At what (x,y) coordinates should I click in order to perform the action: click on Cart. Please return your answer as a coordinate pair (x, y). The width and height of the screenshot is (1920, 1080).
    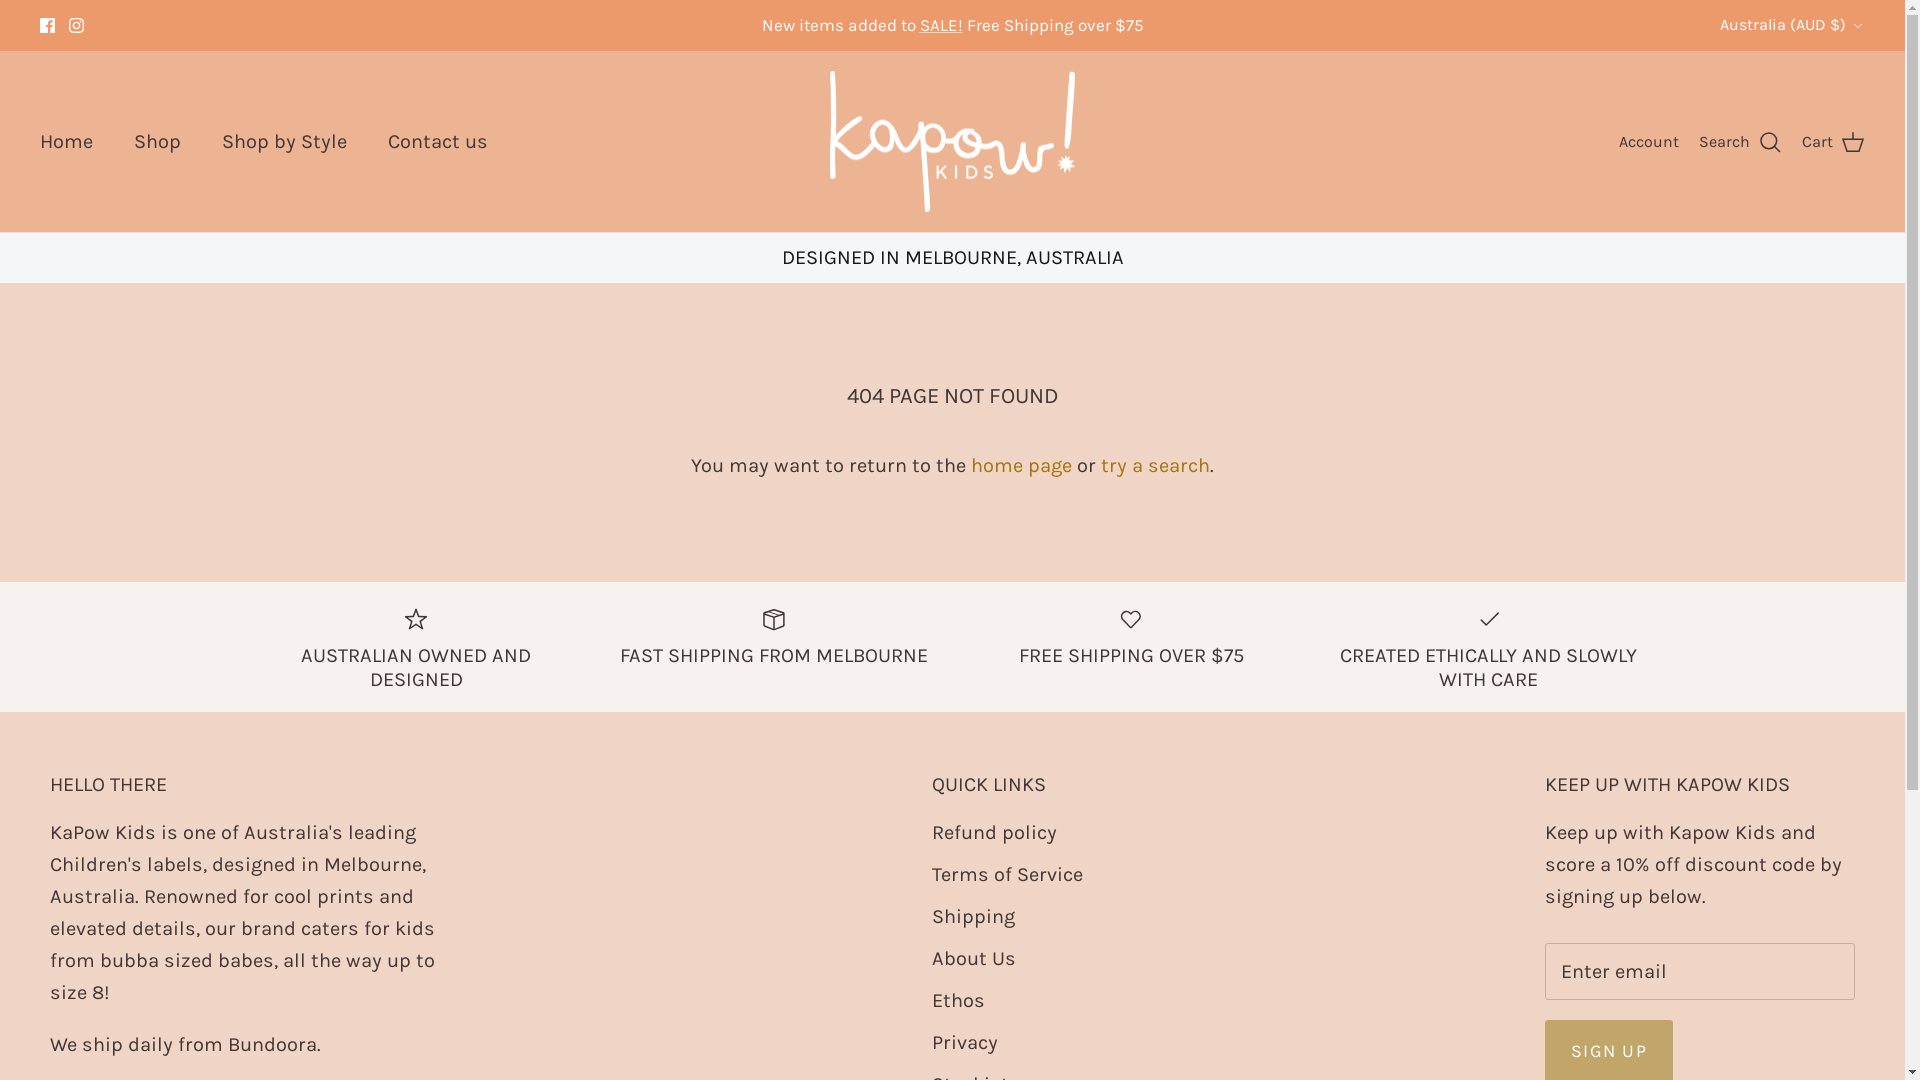
    Looking at the image, I should click on (1834, 142).